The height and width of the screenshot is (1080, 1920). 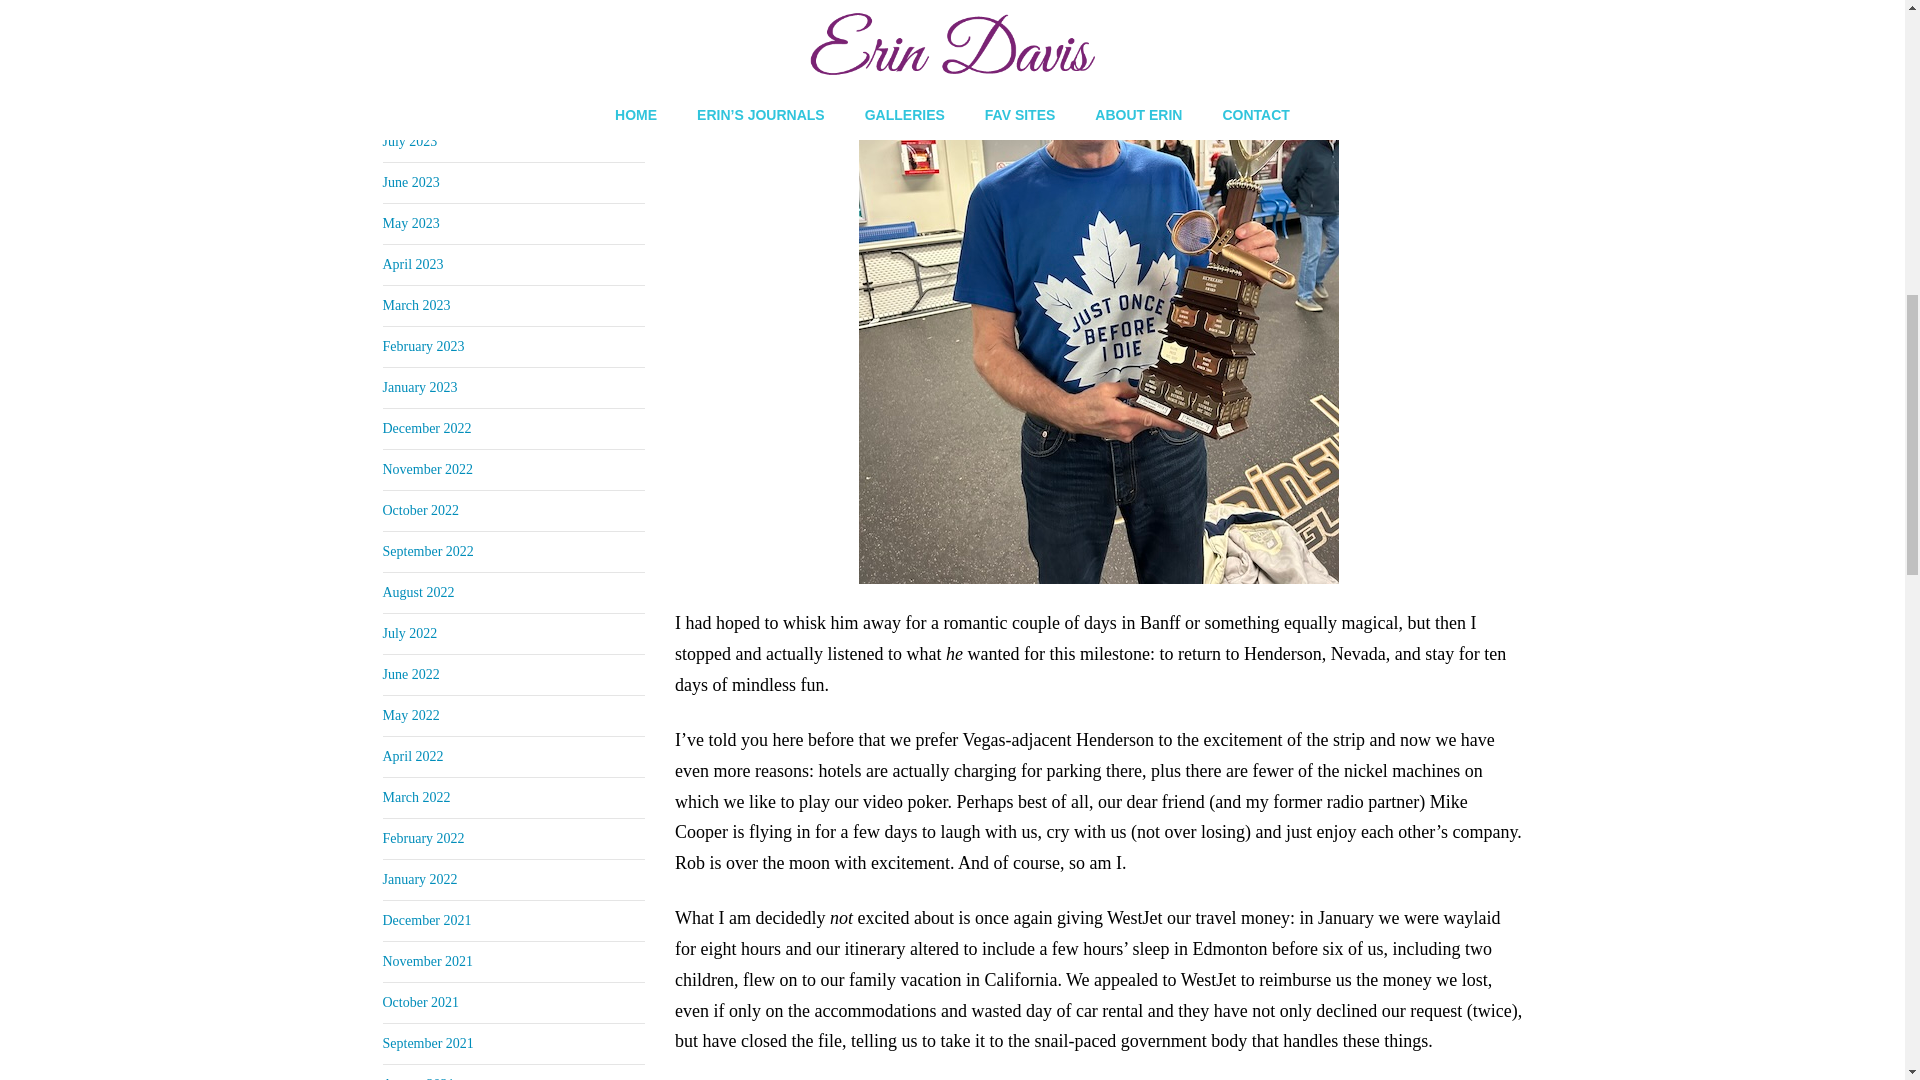 What do you see at coordinates (427, 58) in the screenshot?
I see `September 2023` at bounding box center [427, 58].